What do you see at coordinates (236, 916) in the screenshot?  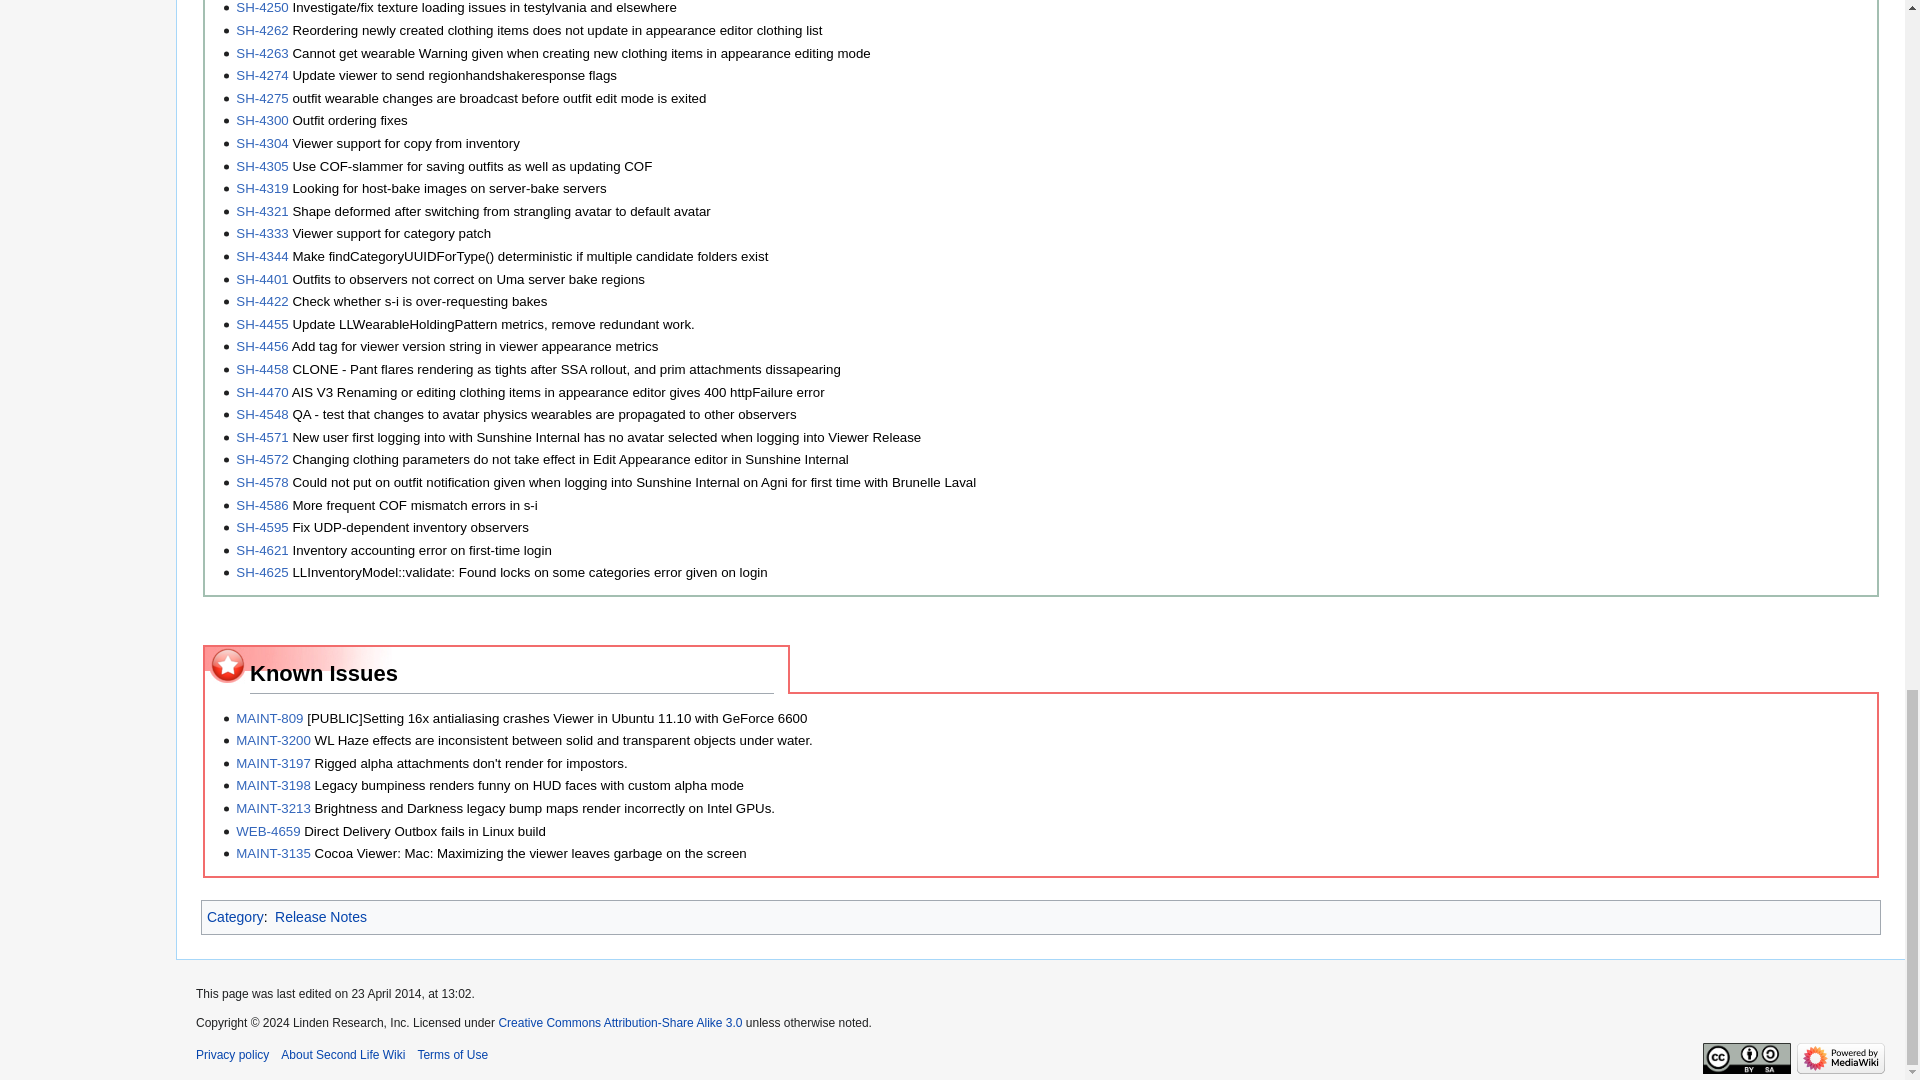 I see `Special:Categories` at bounding box center [236, 916].